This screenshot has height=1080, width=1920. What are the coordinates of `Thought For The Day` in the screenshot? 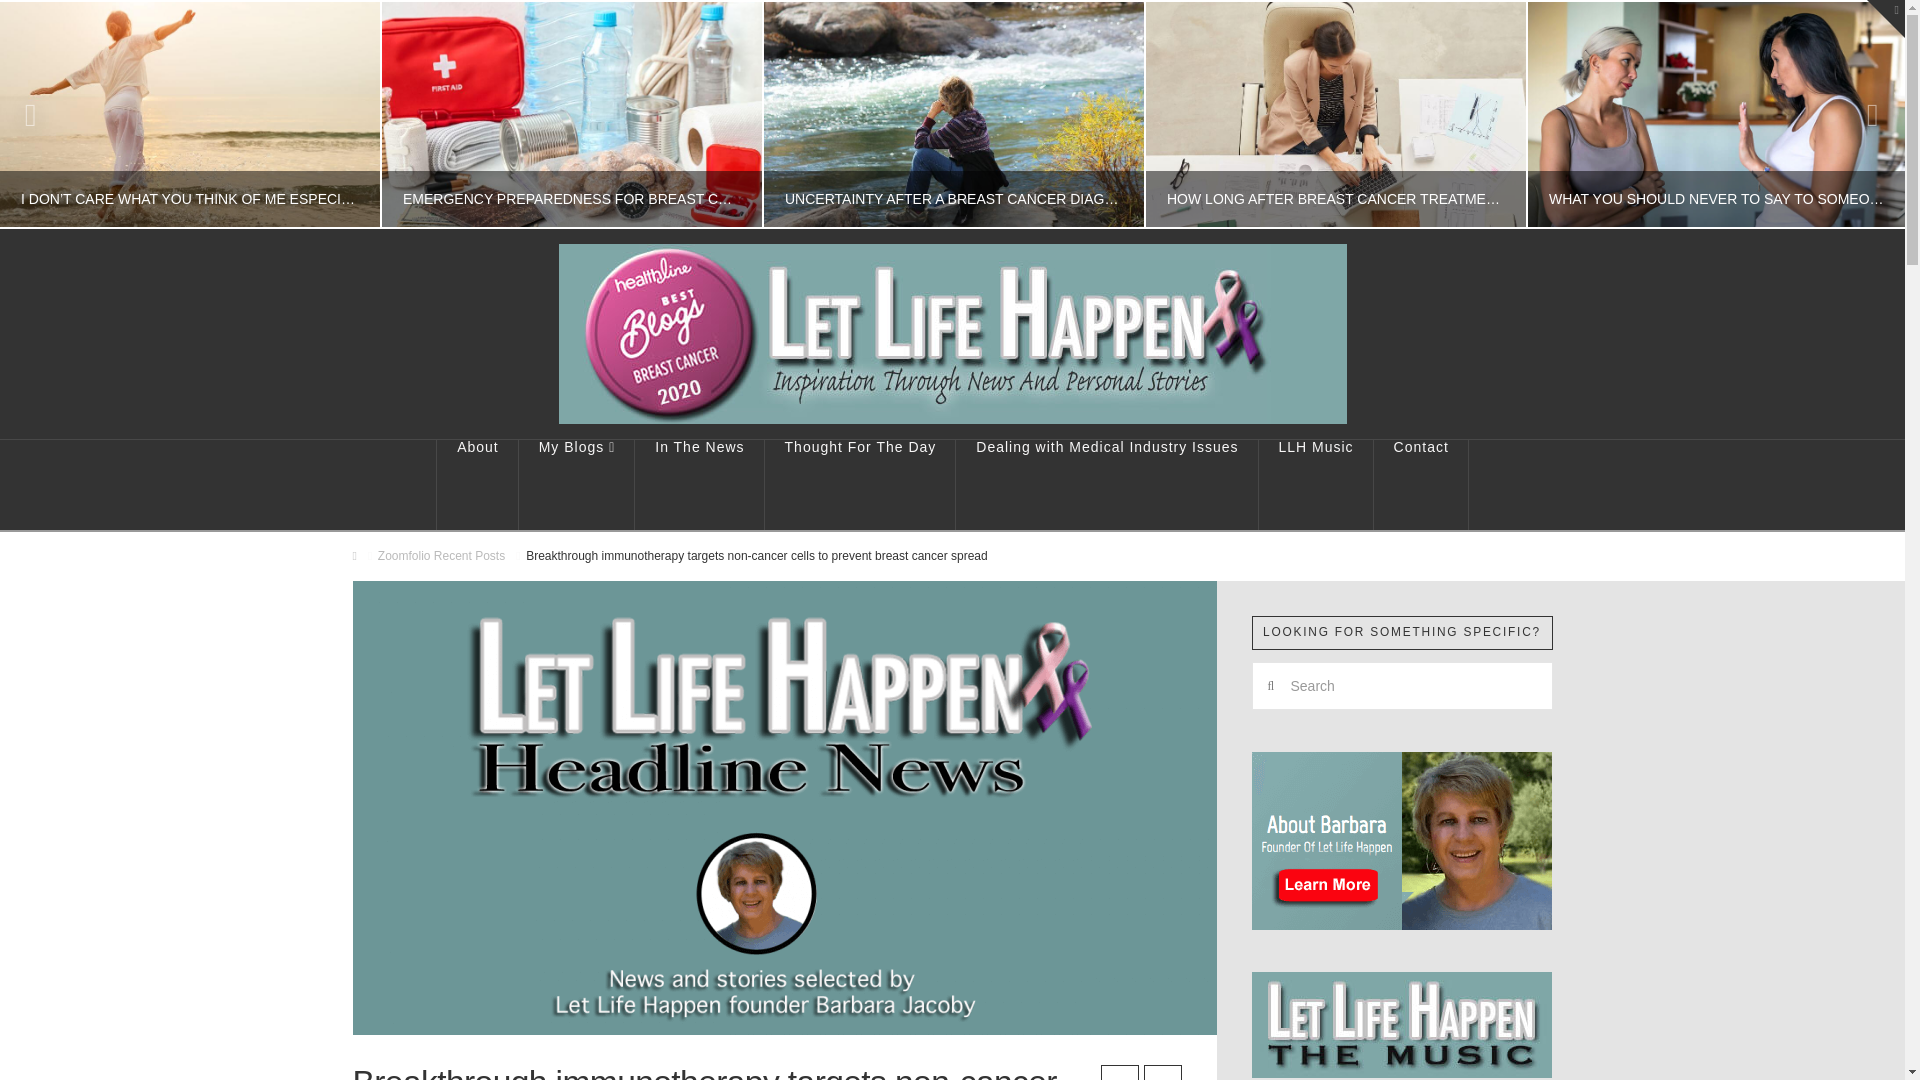 It's located at (860, 484).